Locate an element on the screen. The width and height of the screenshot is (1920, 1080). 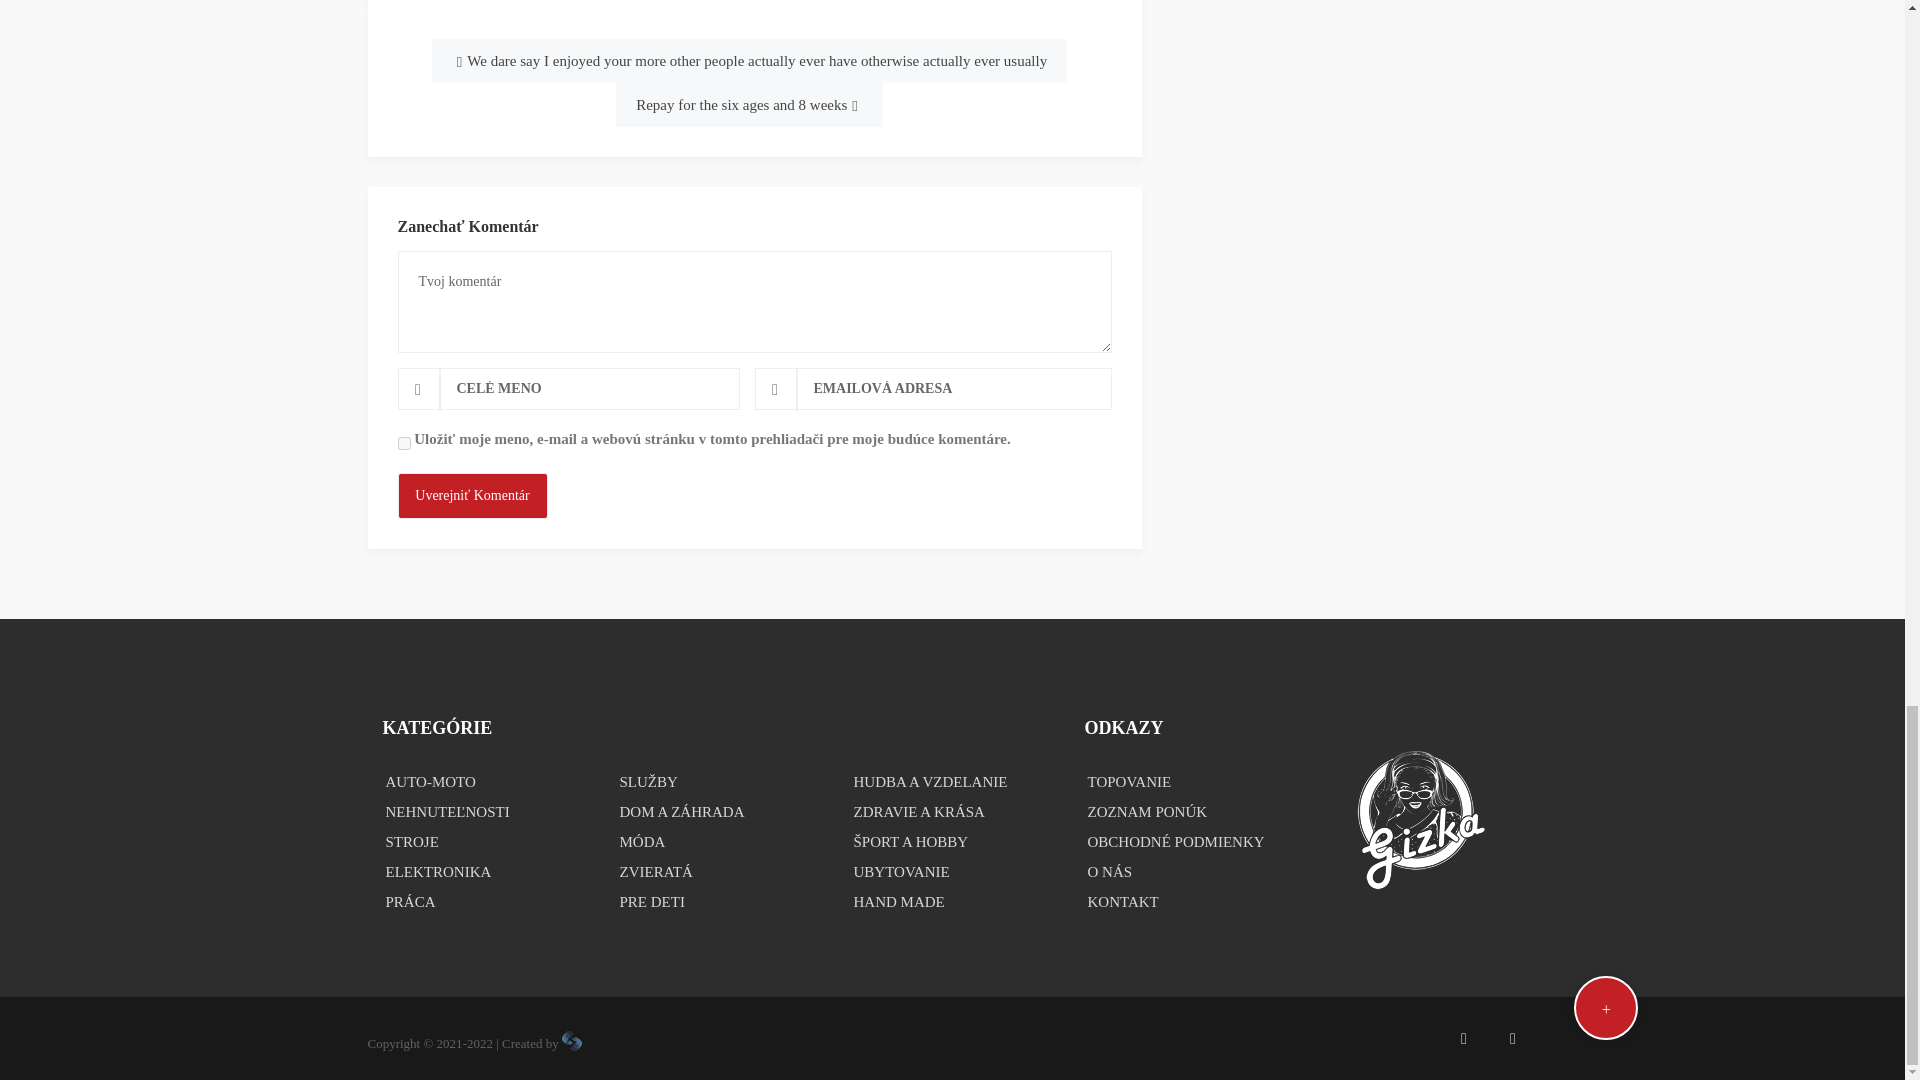
HAND MADE is located at coordinates (952, 901).